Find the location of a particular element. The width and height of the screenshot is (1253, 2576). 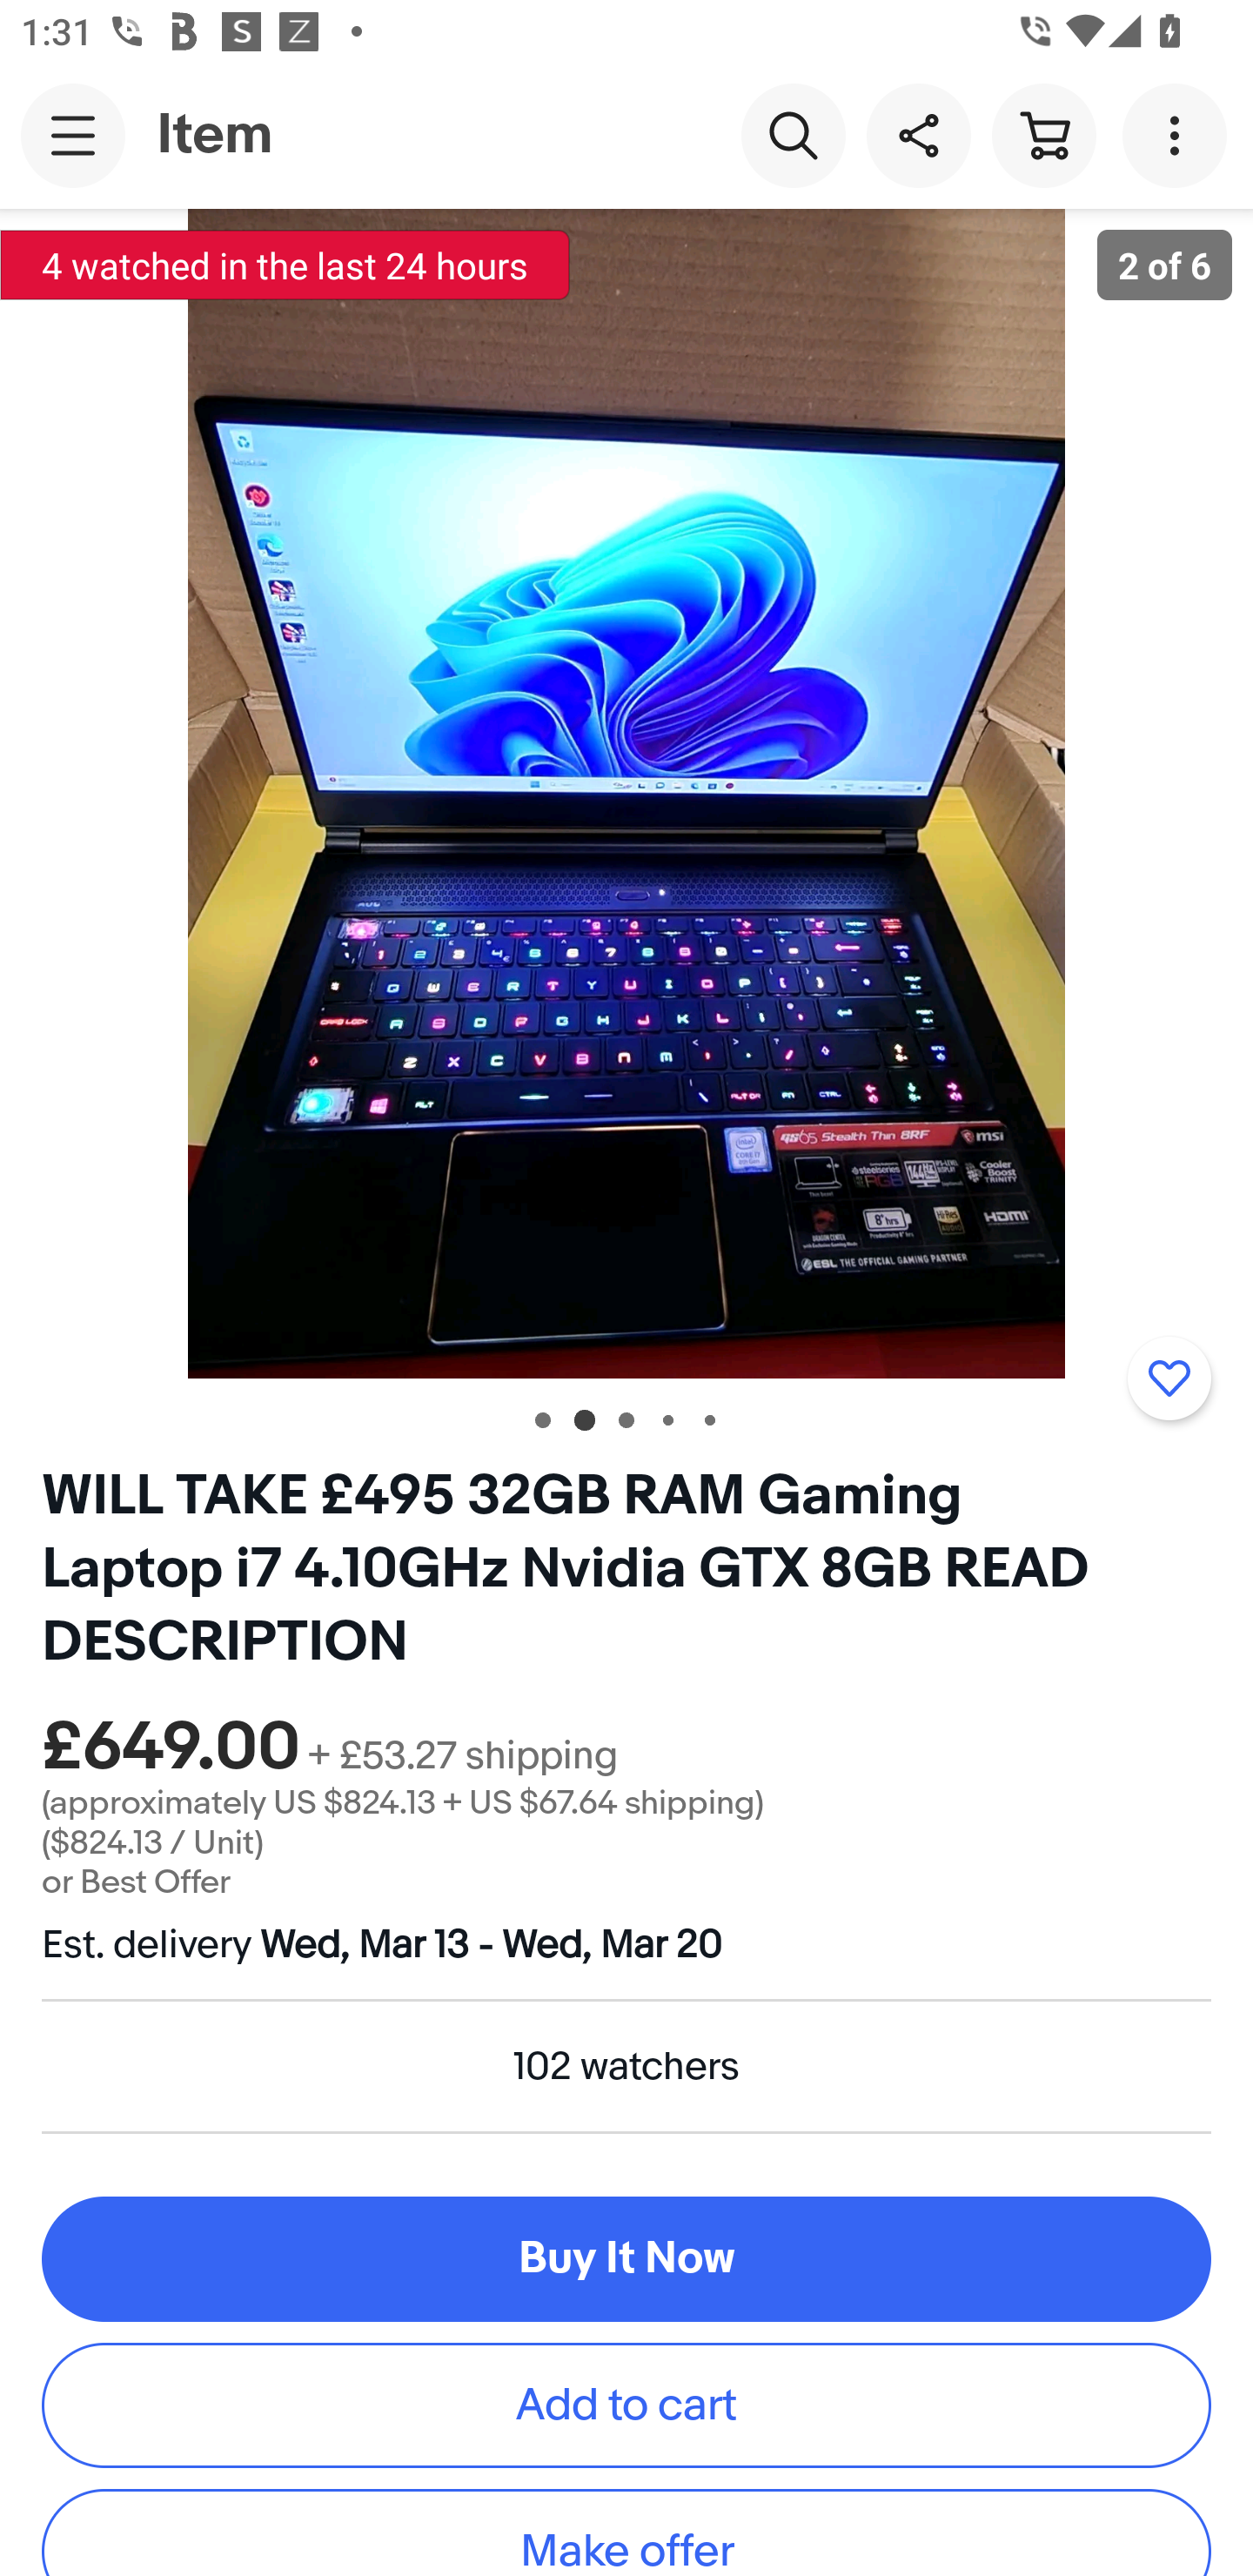

4 watched in the last 24 hours is located at coordinates (285, 265).